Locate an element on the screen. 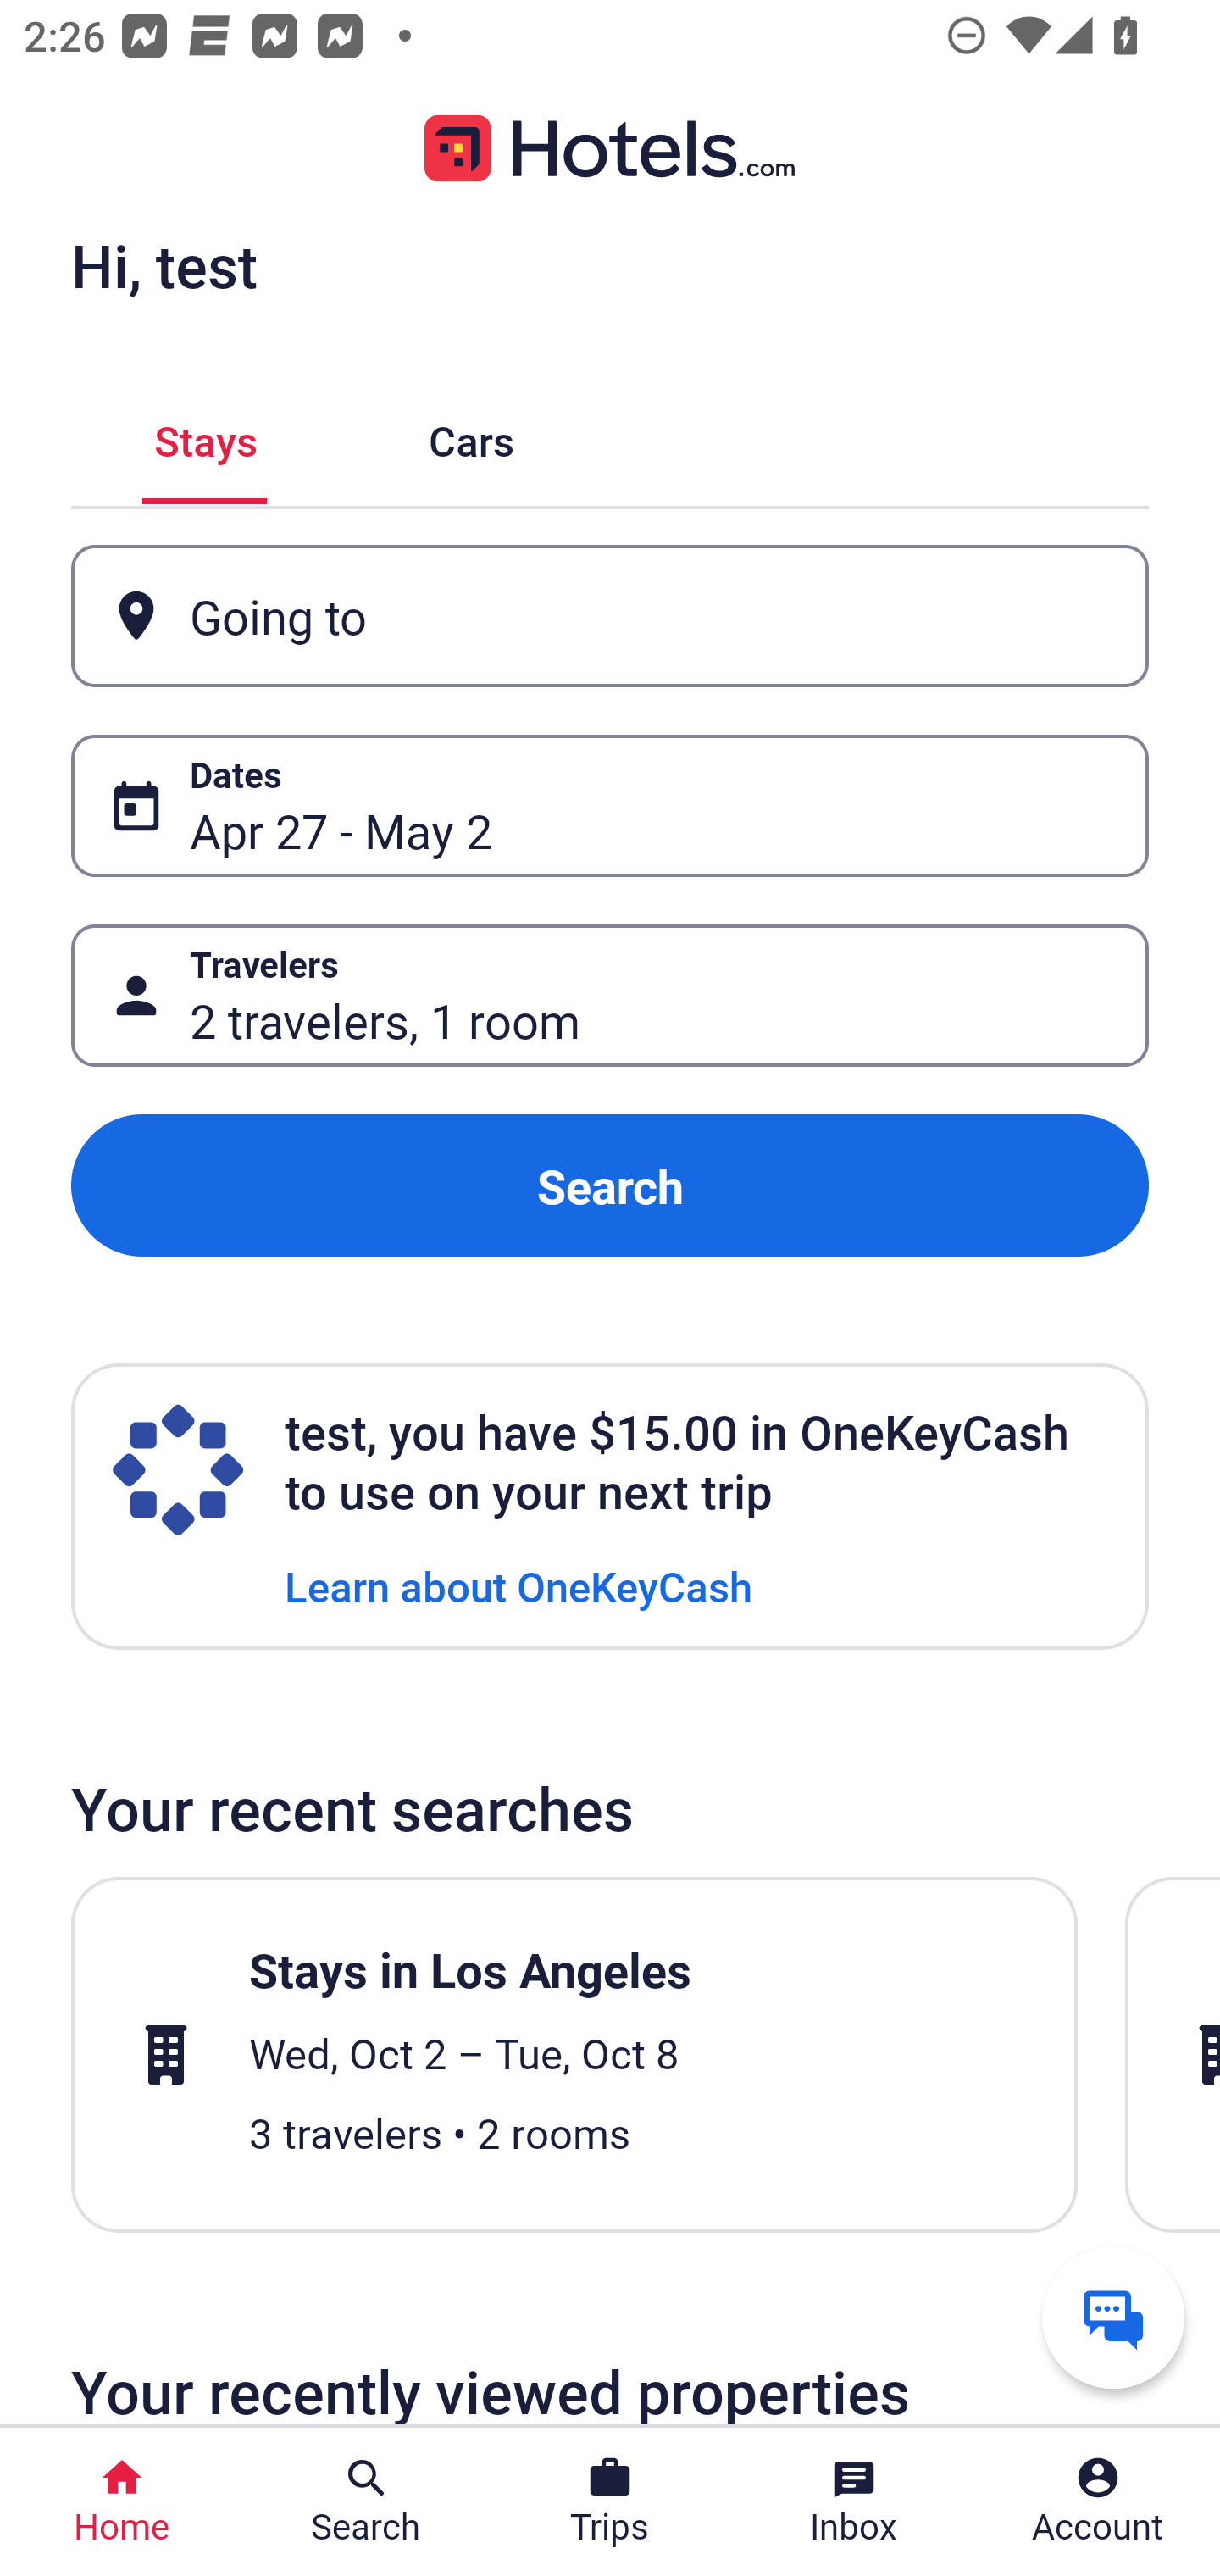 This screenshot has width=1220, height=2576. Search is located at coordinates (610, 1186).